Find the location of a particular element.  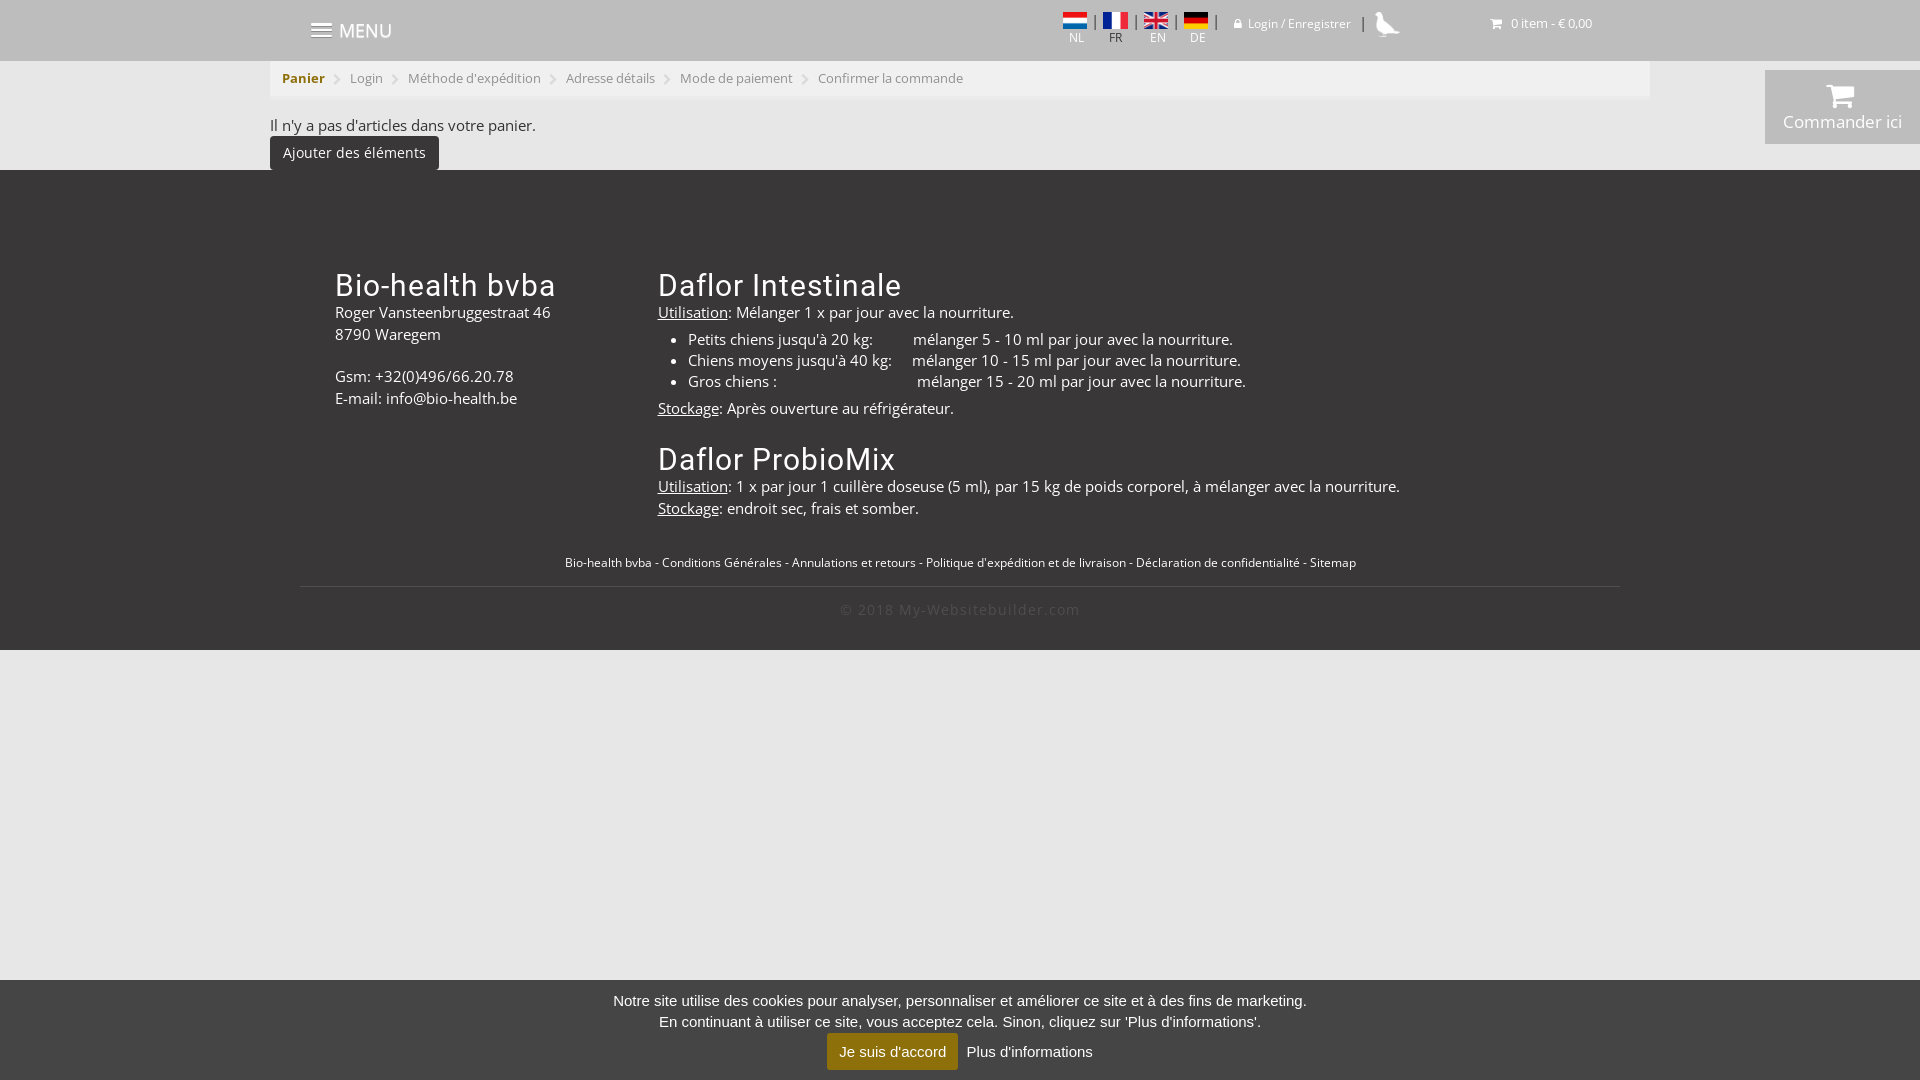

MENU is located at coordinates (352, 30).